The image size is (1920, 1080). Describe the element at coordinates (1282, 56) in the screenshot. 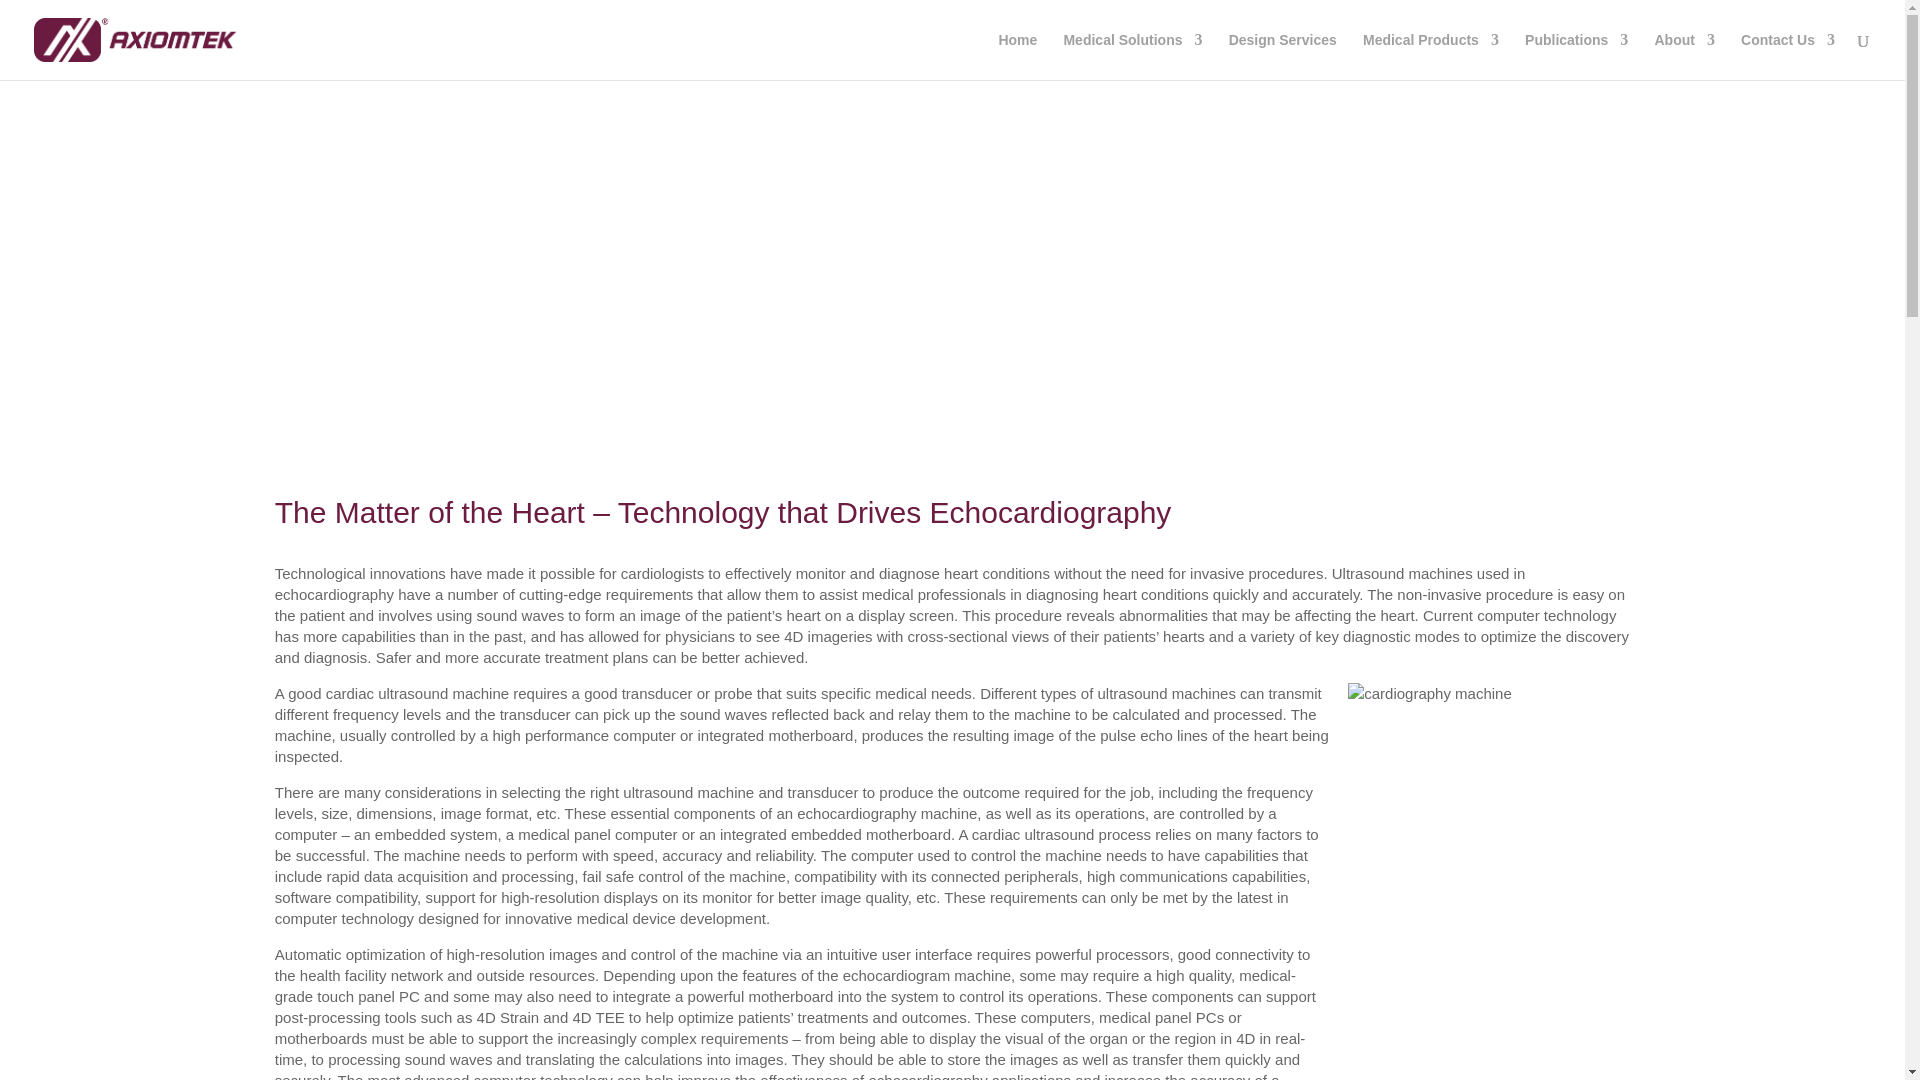

I see `Design Services` at that location.